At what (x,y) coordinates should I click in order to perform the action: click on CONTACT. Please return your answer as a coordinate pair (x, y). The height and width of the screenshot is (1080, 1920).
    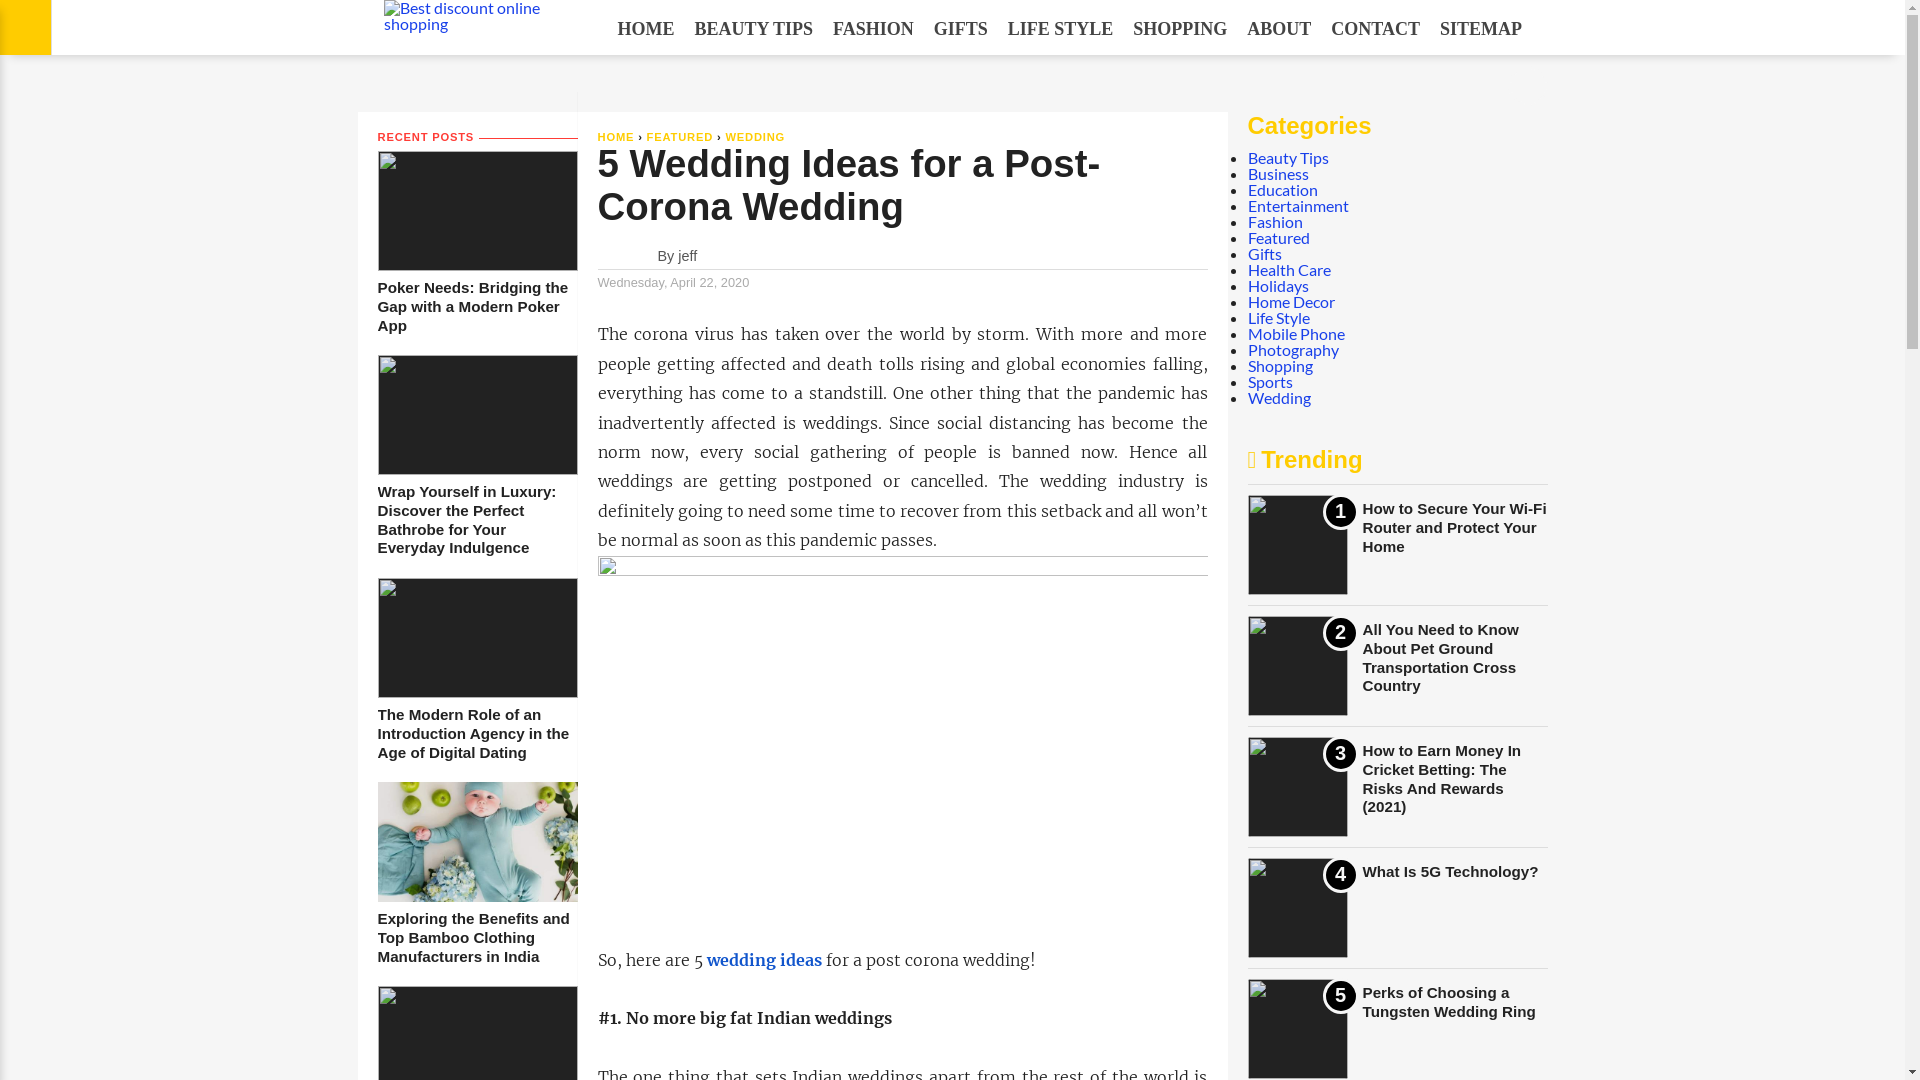
    Looking at the image, I should click on (1376, 29).